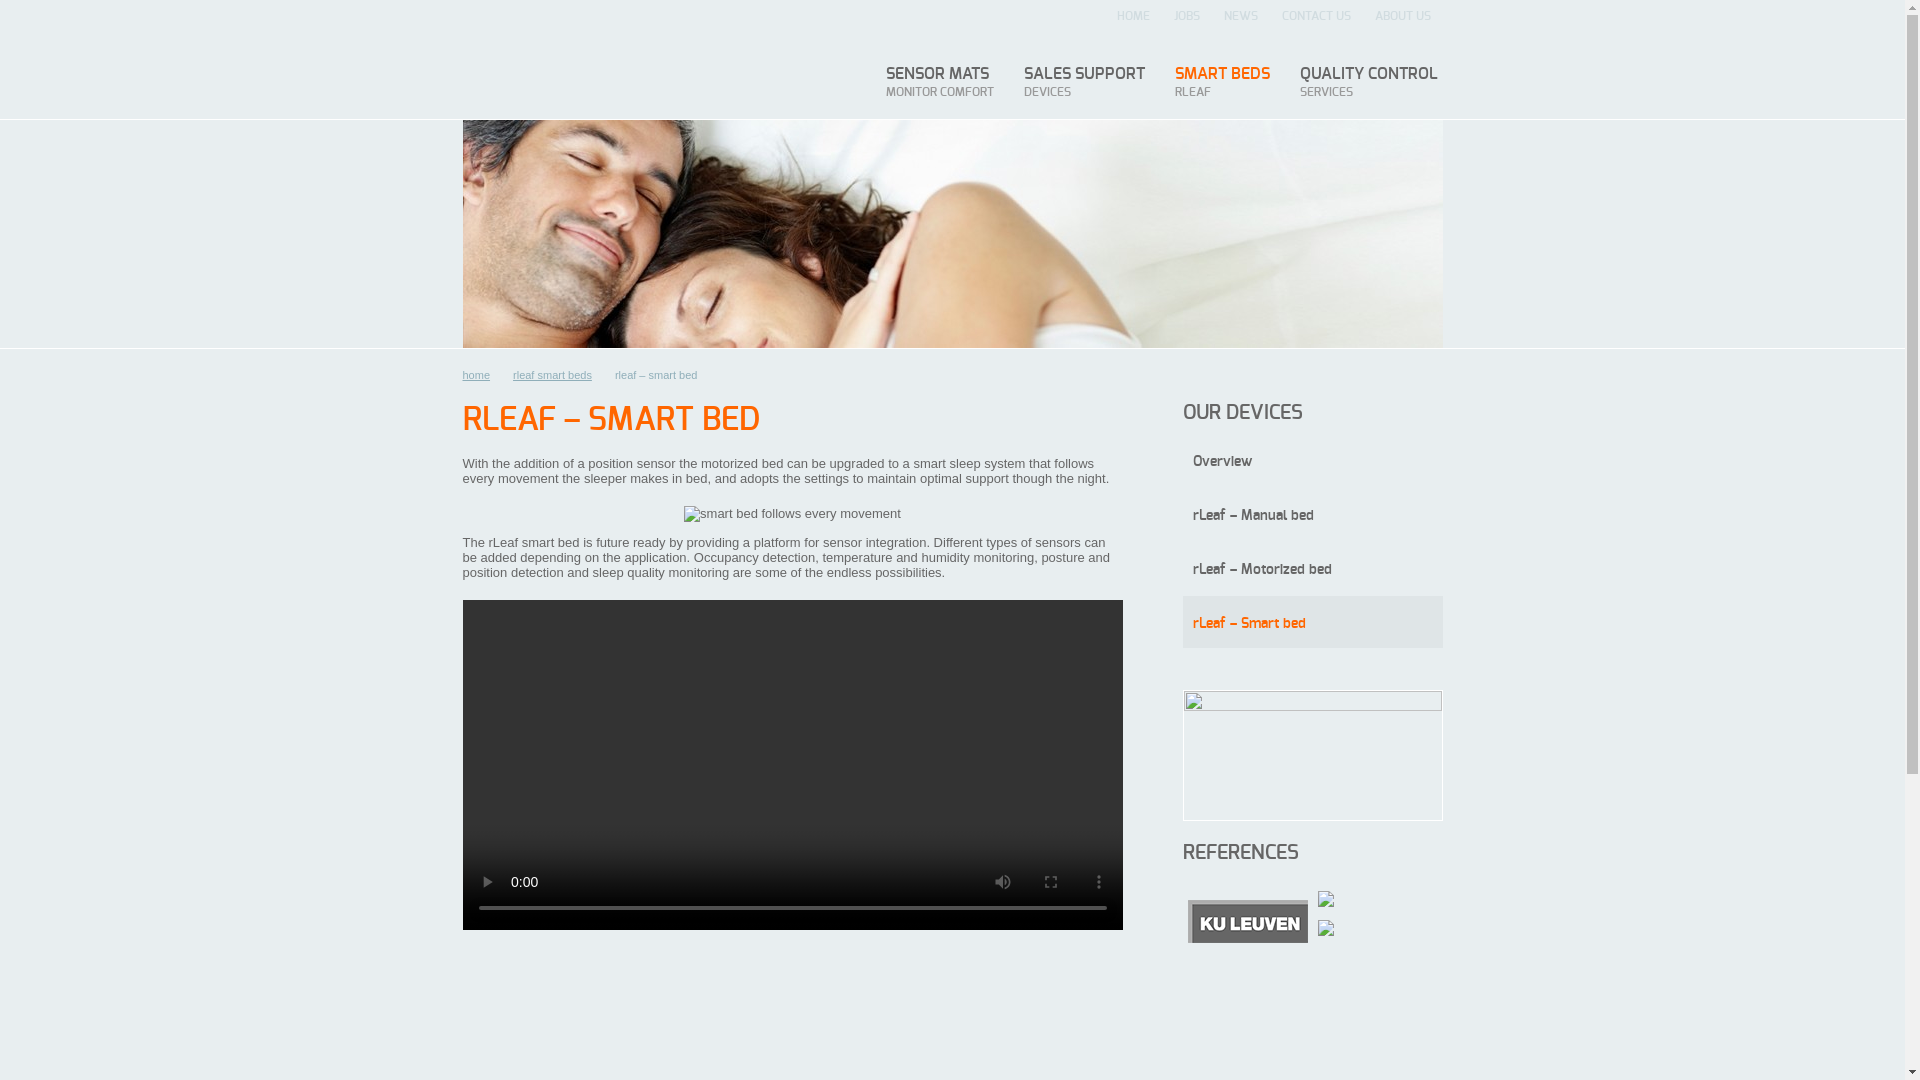 The width and height of the screenshot is (1920, 1080). What do you see at coordinates (1368, 82) in the screenshot?
I see `QUALITY CONTROL
SERVICES` at bounding box center [1368, 82].